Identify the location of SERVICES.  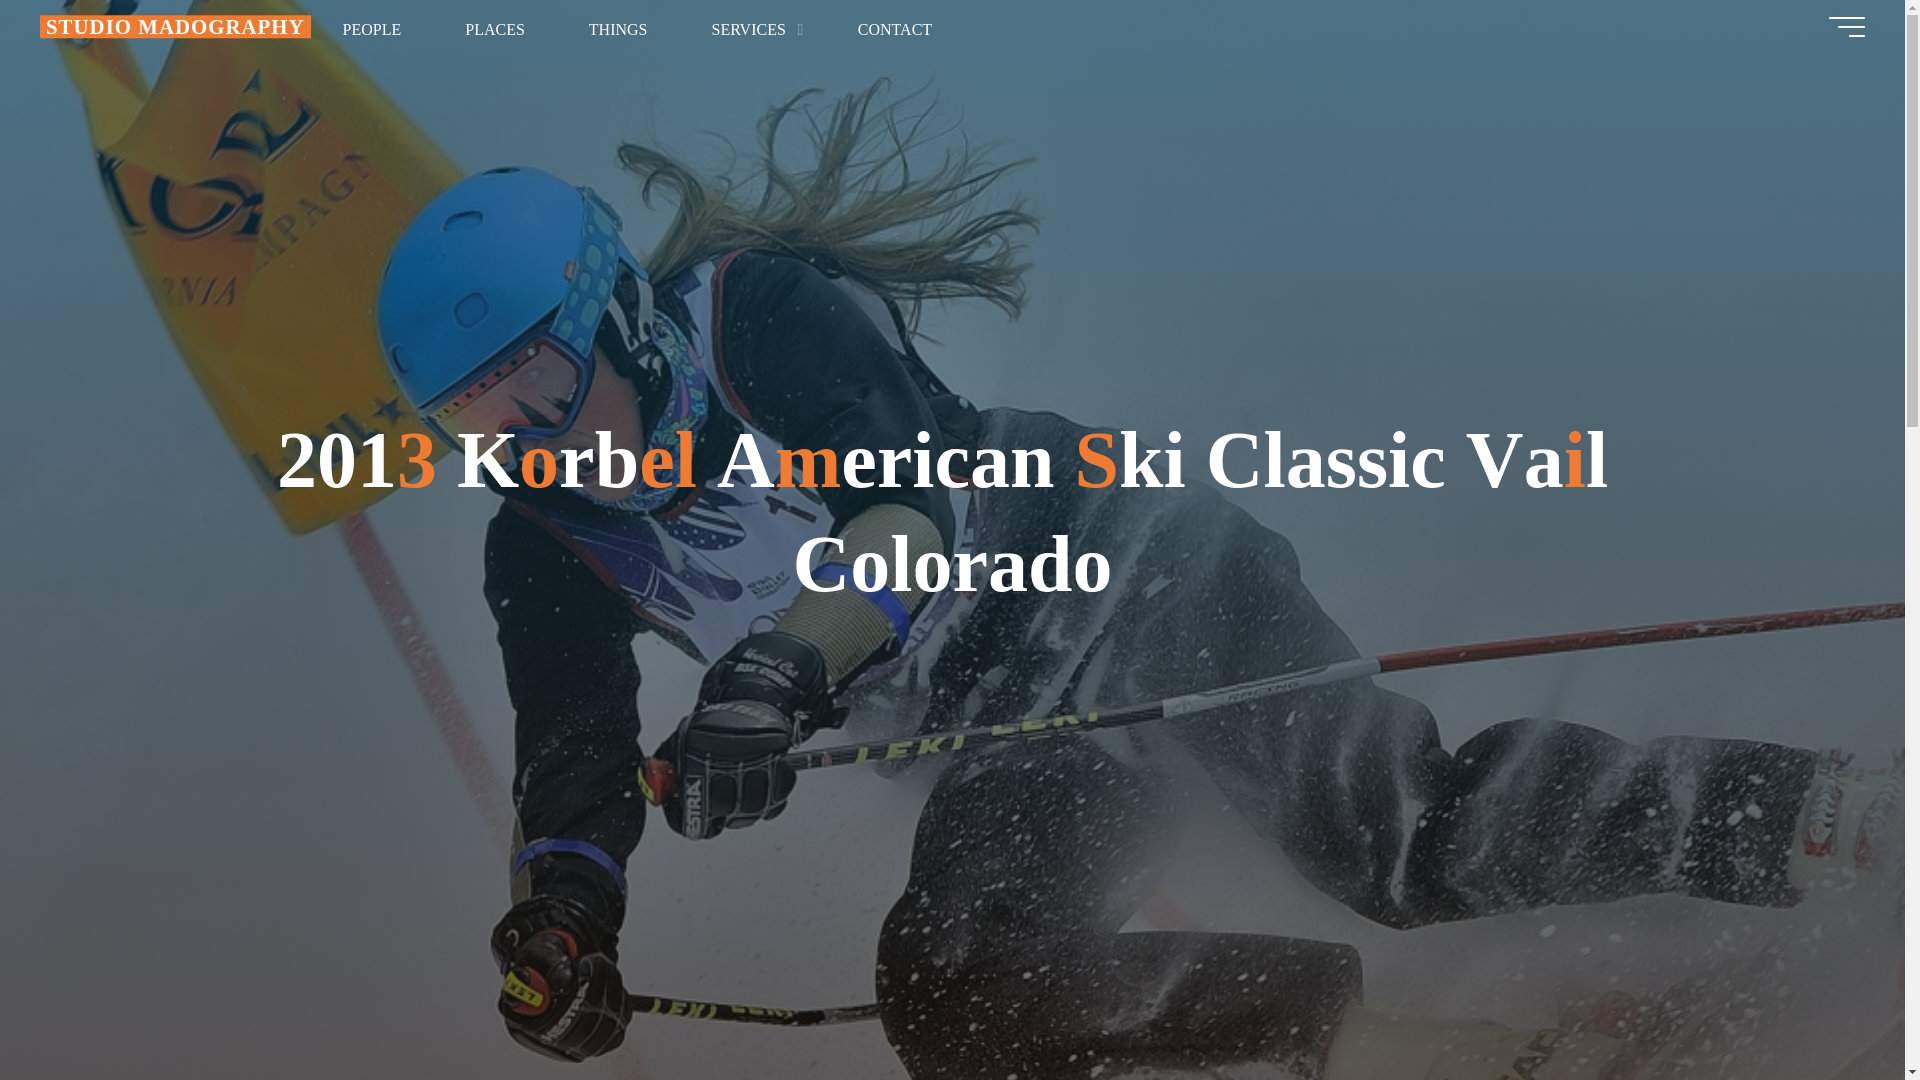
(752, 29).